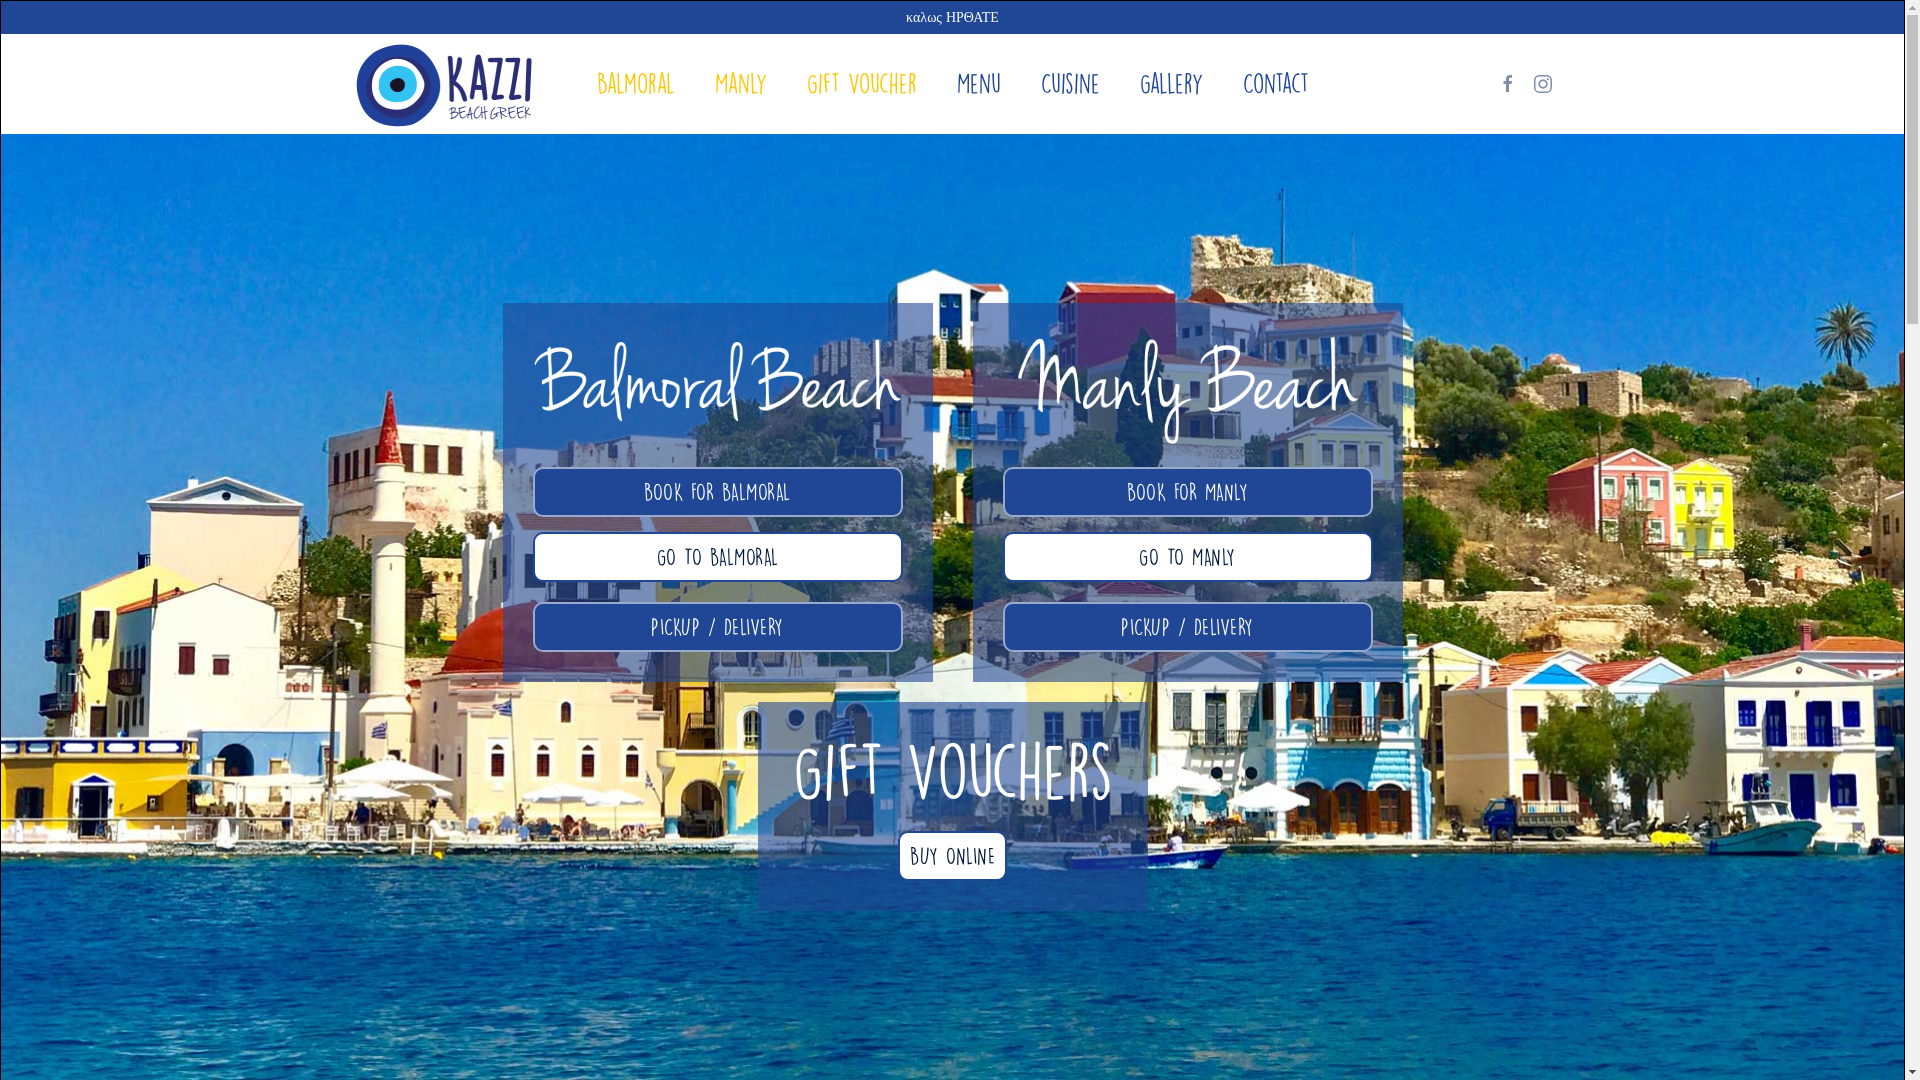 The image size is (1920, 1080). Describe the element at coordinates (635, 84) in the screenshot. I see `Balmoral` at that location.